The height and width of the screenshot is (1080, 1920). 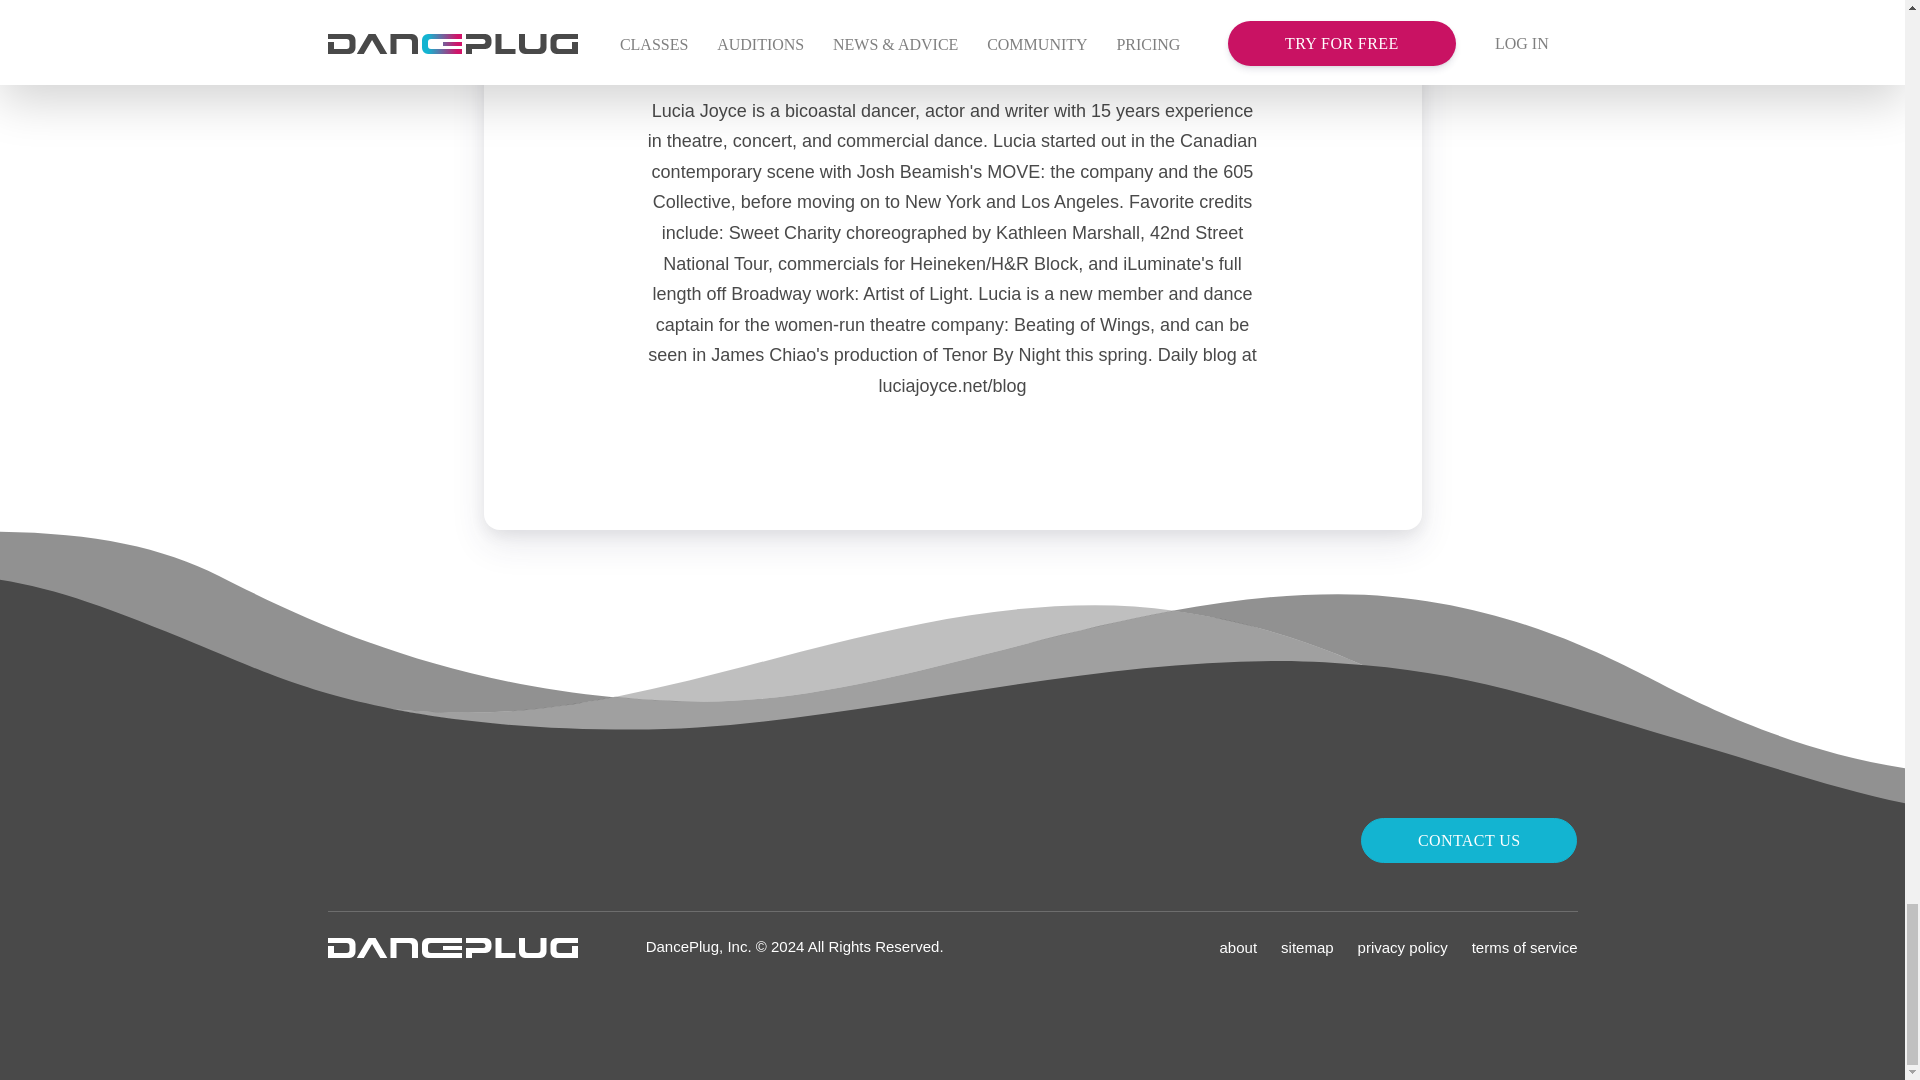 What do you see at coordinates (504, 838) in the screenshot?
I see `Join us on LinkedIn` at bounding box center [504, 838].